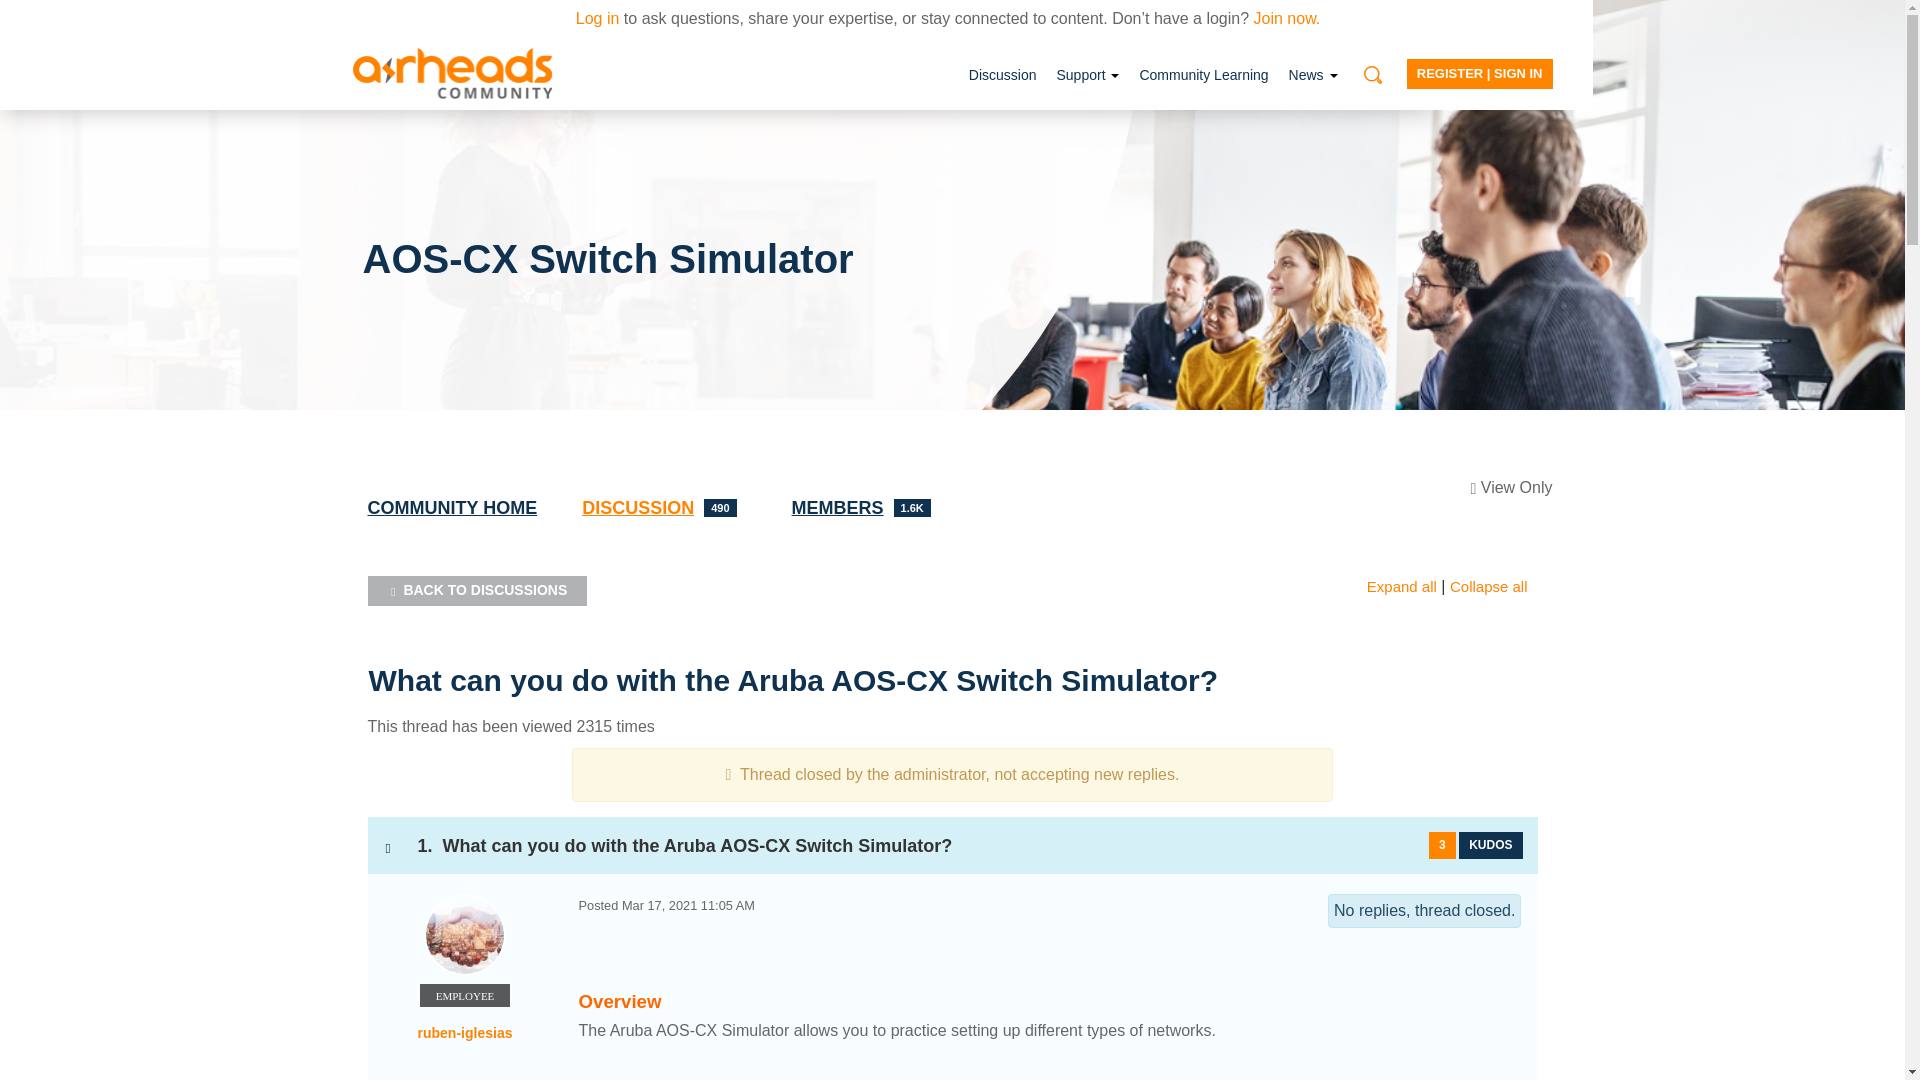  Describe the element at coordinates (478, 590) in the screenshot. I see `Expand all` at that location.